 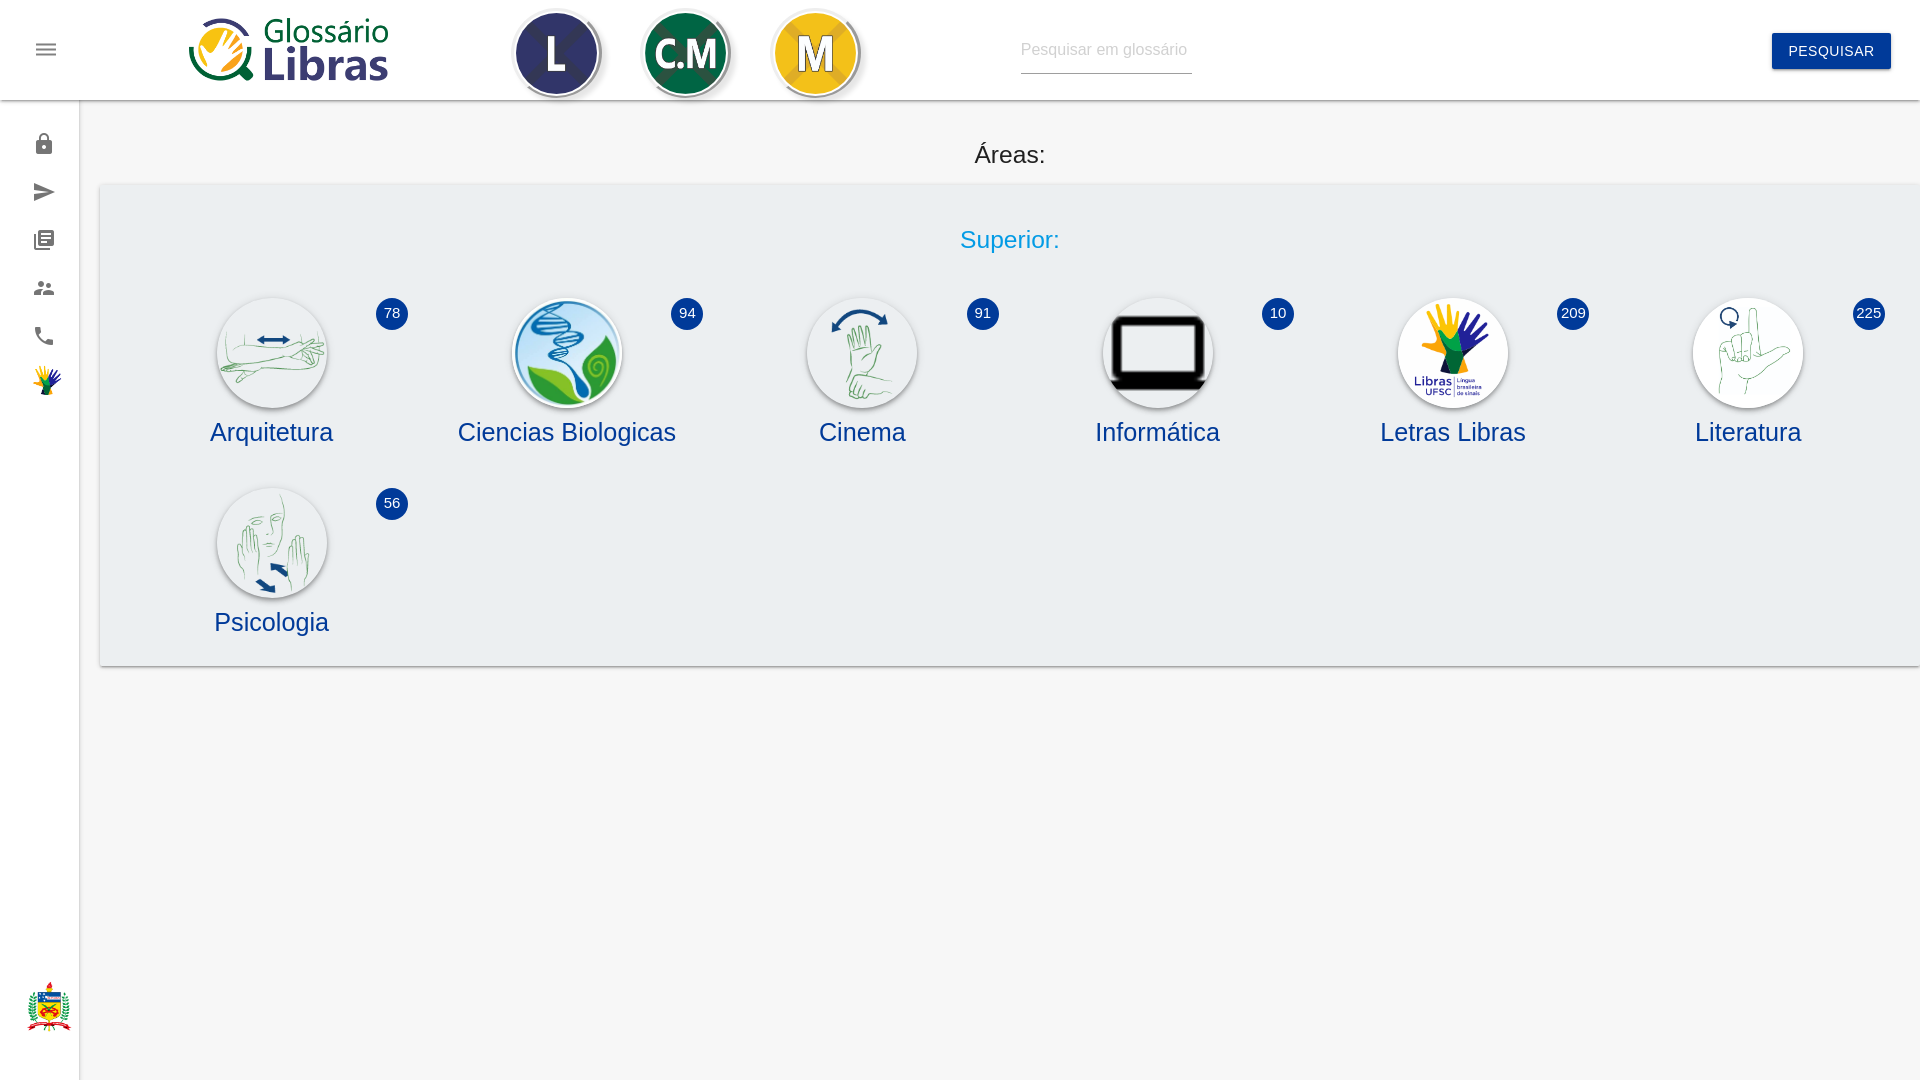 What do you see at coordinates (1748, 423) in the screenshot?
I see `225
Literatura` at bounding box center [1748, 423].